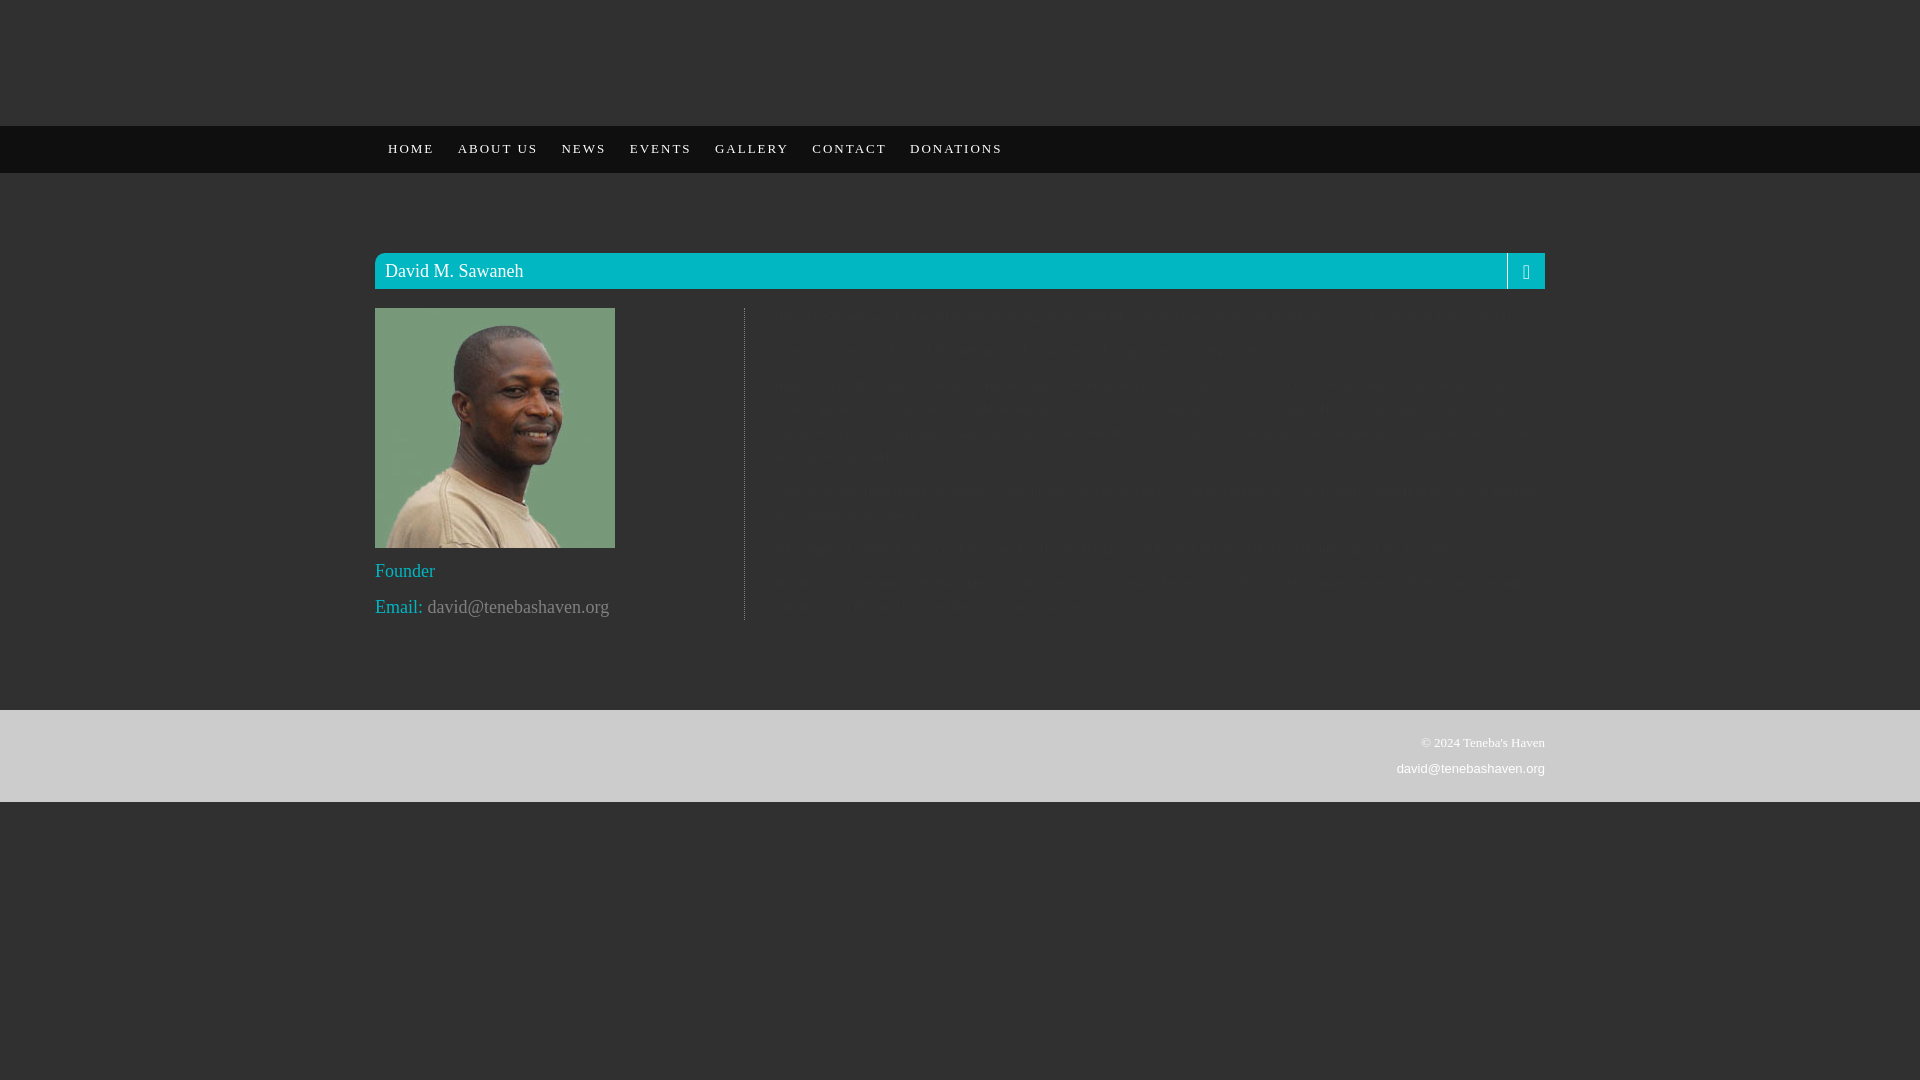 The image size is (1920, 1080). Describe the element at coordinates (582, 148) in the screenshot. I see `NEWS` at that location.